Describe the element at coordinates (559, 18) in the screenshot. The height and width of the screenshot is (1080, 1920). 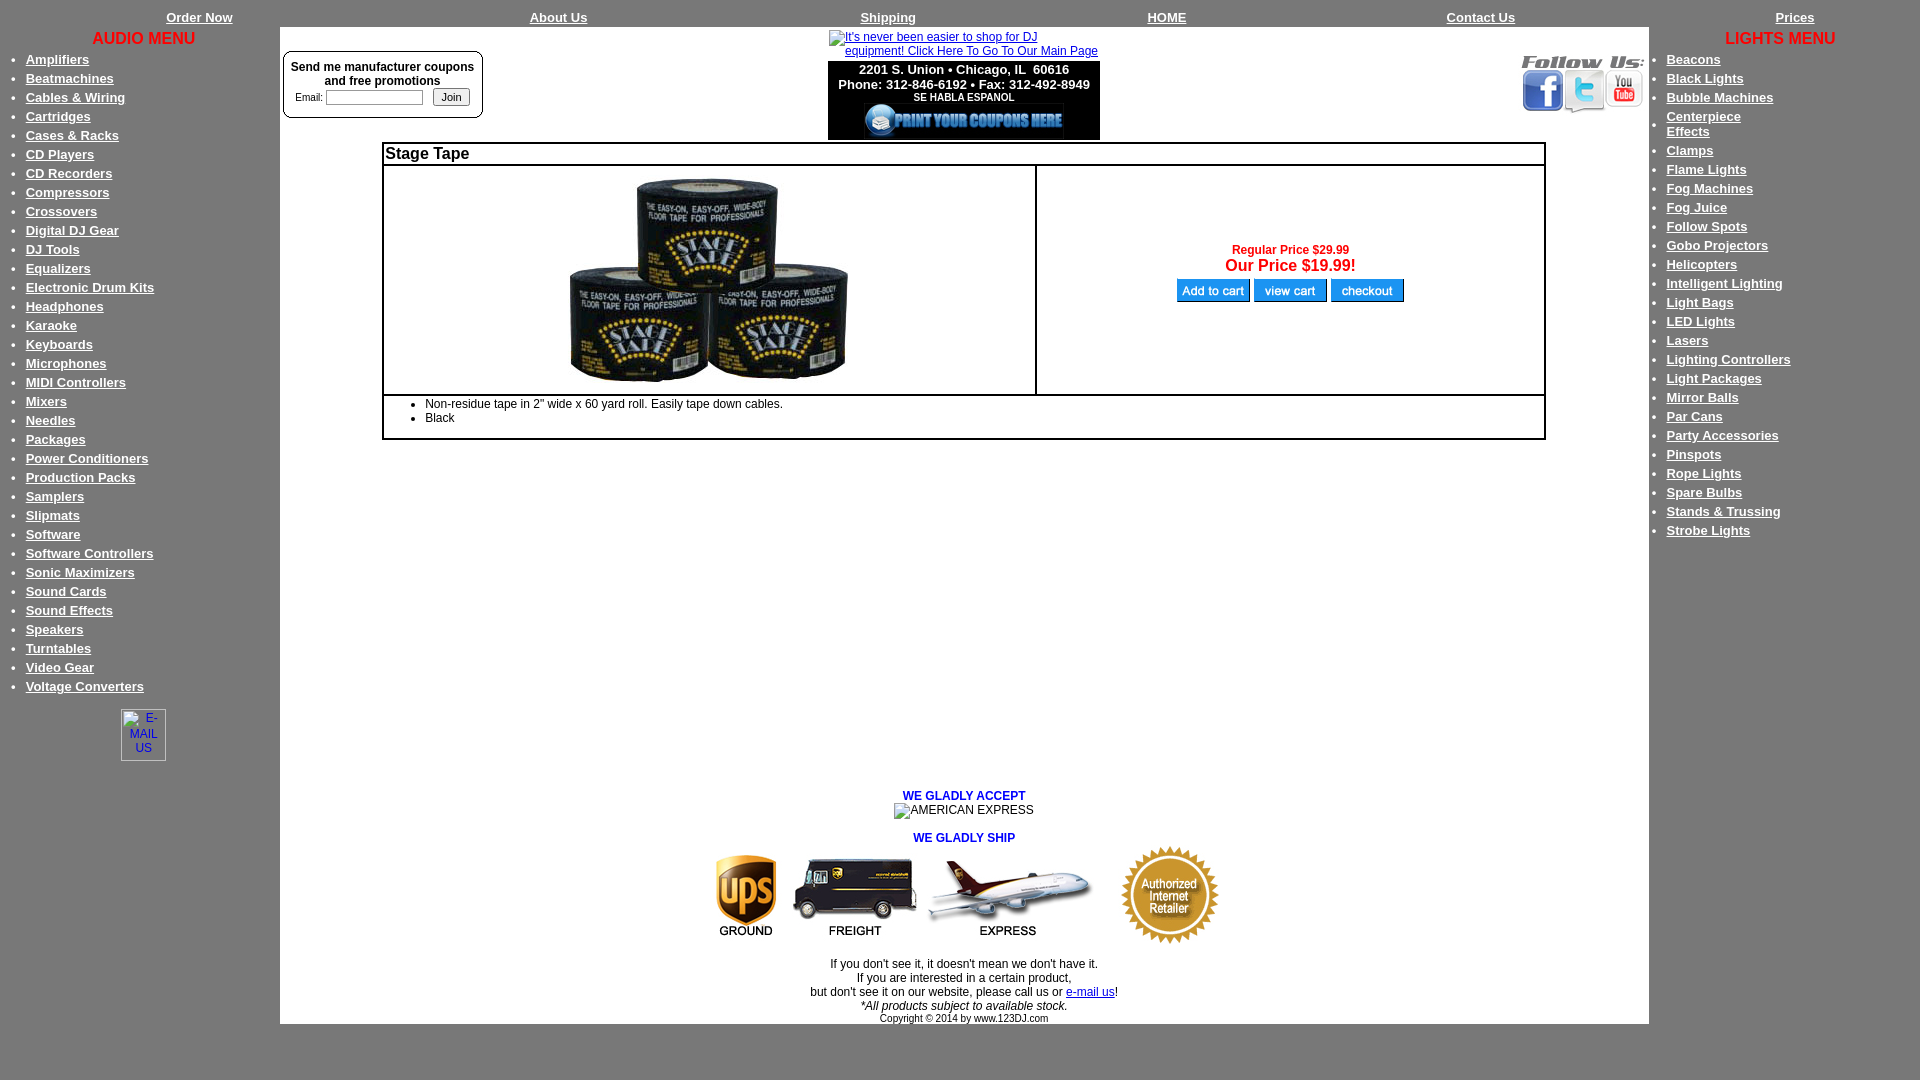
I see `About Us` at that location.